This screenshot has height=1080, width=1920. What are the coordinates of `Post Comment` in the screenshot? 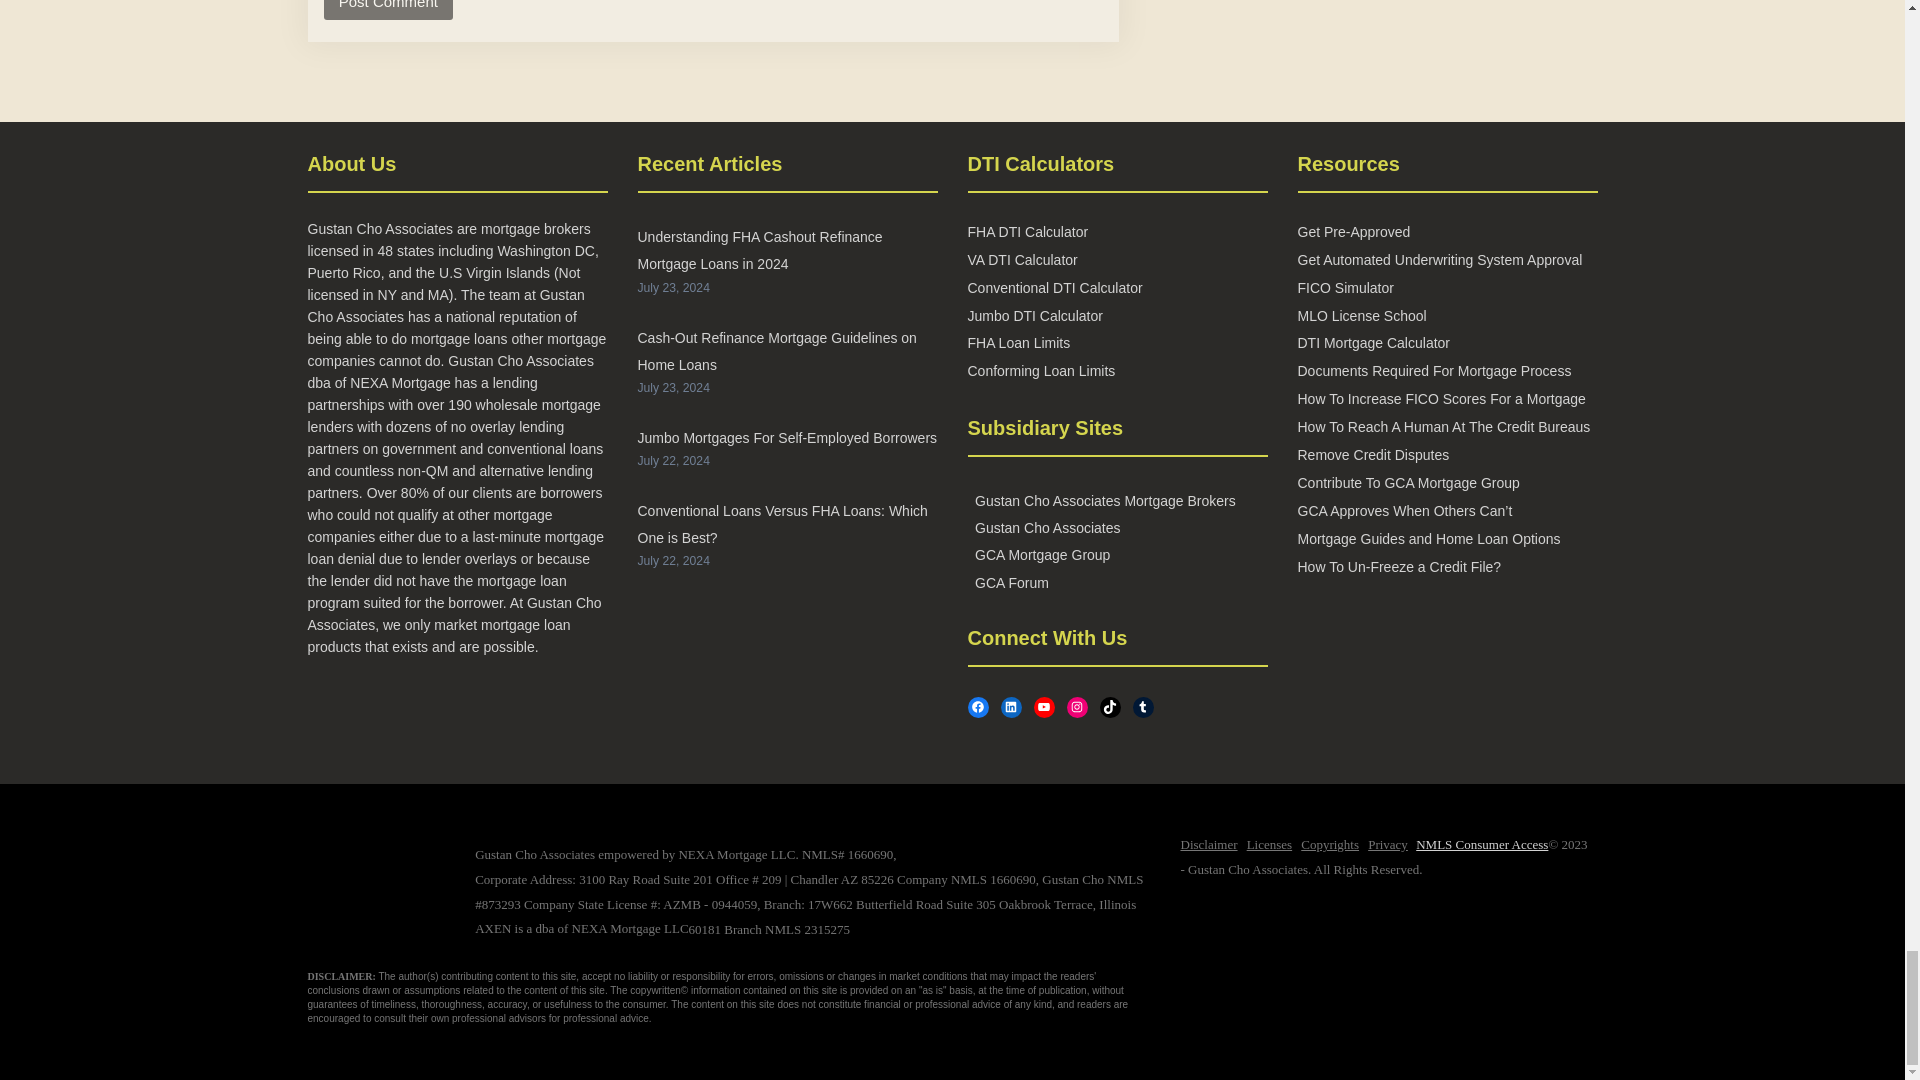 It's located at (388, 10).